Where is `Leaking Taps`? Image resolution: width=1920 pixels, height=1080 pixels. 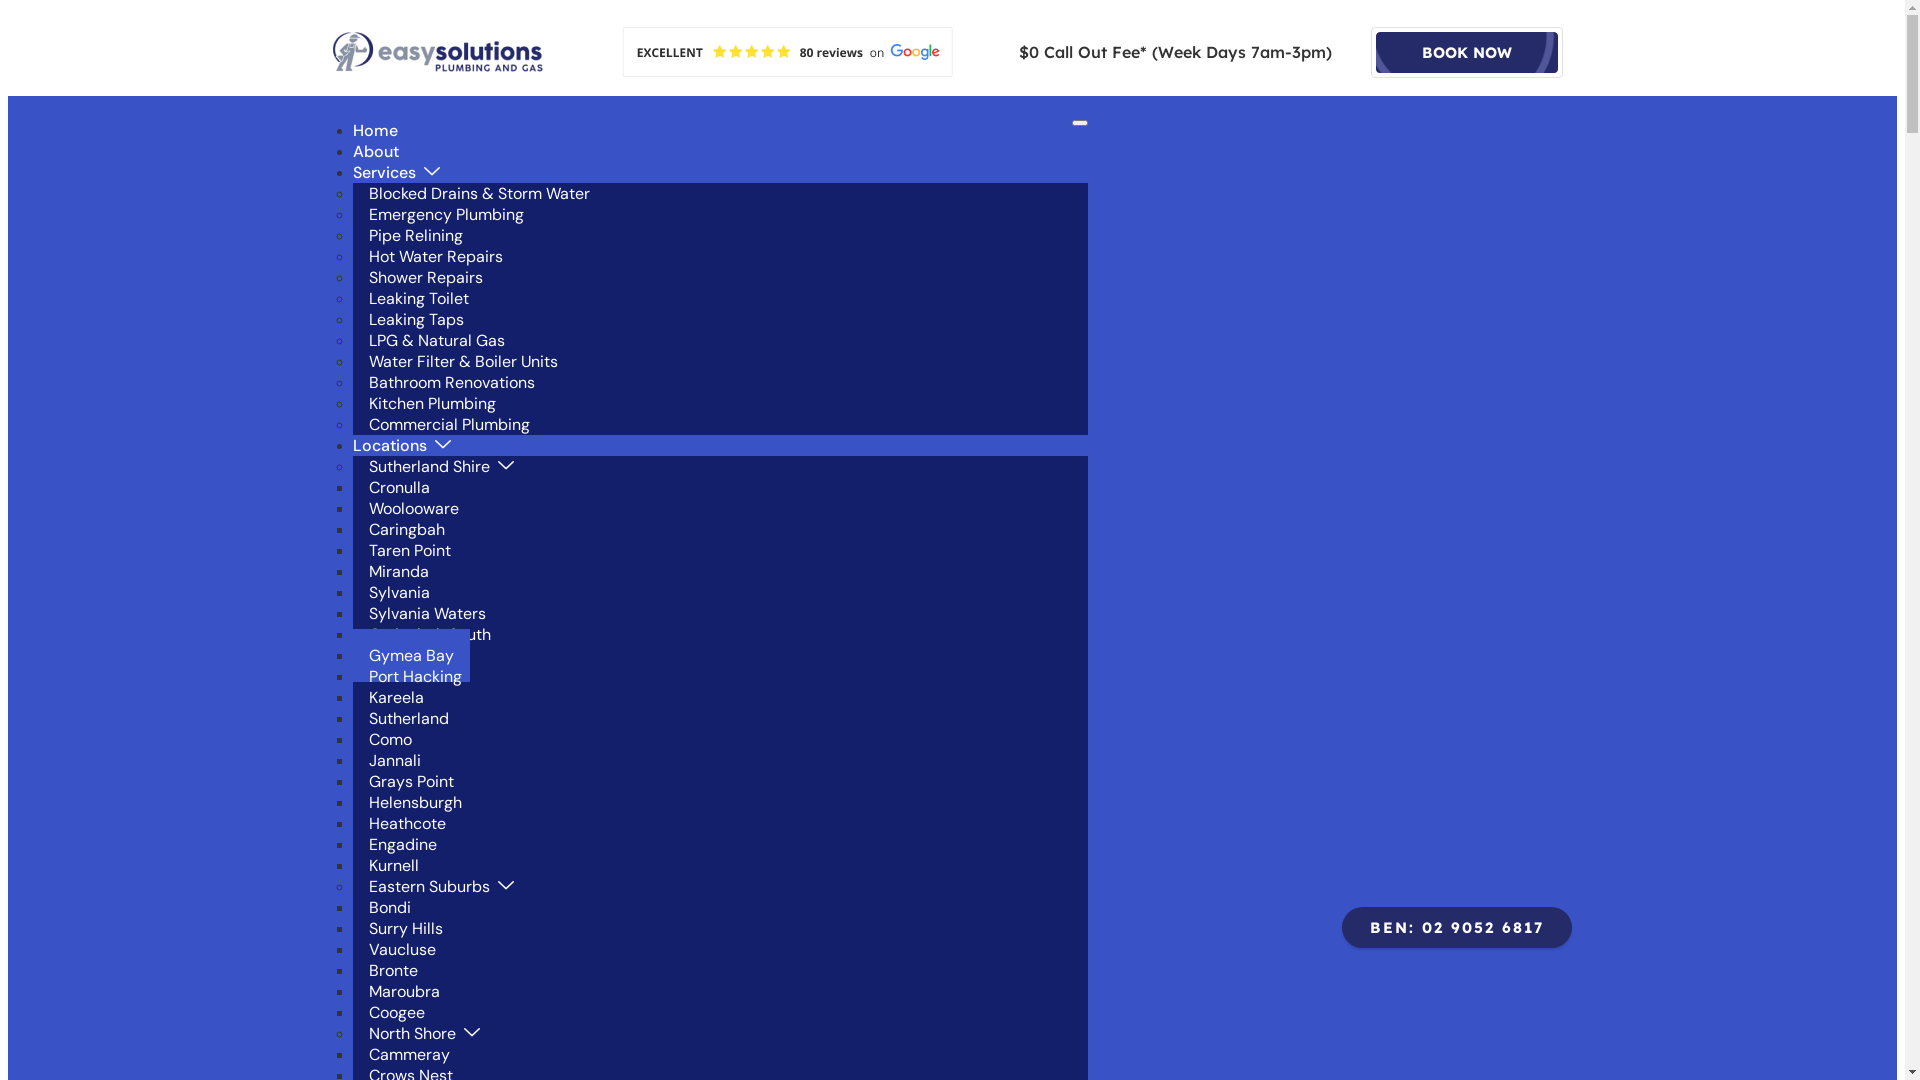
Leaking Taps is located at coordinates (416, 320).